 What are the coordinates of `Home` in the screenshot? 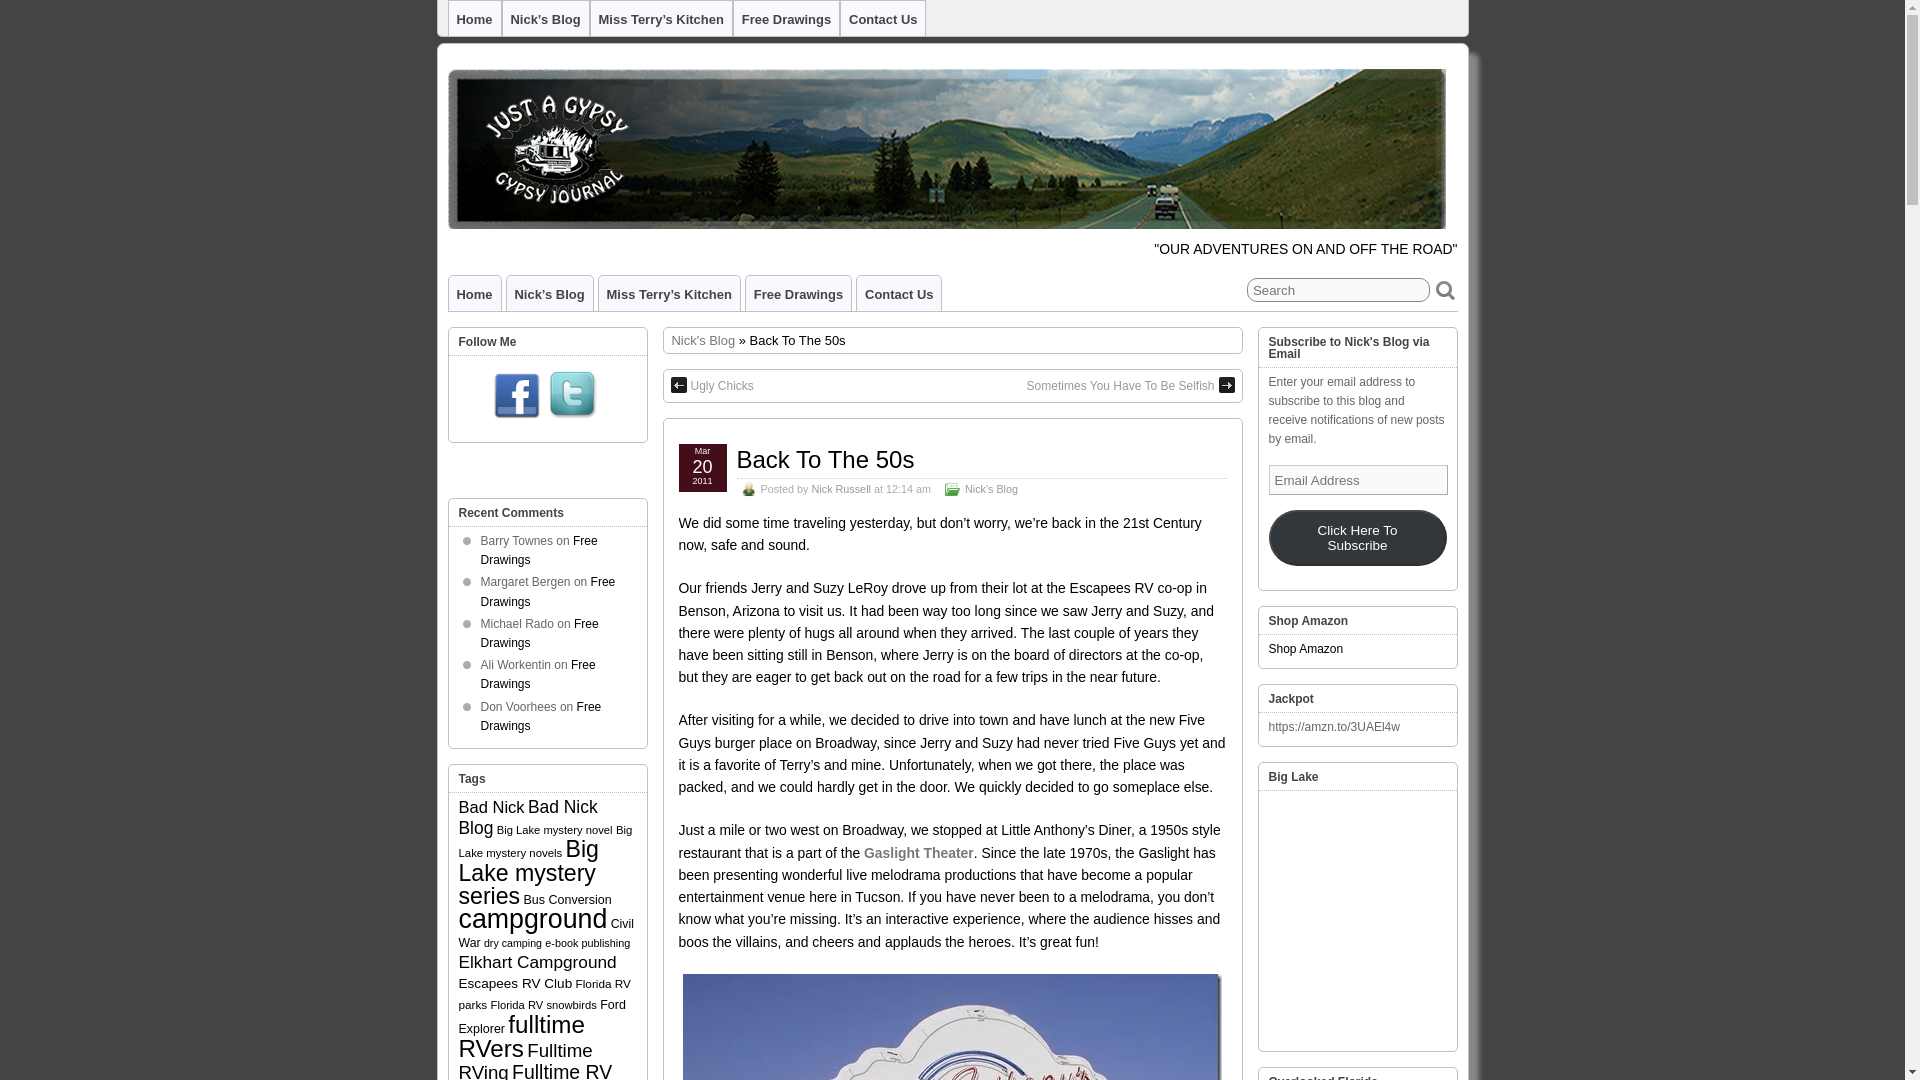 It's located at (473, 294).